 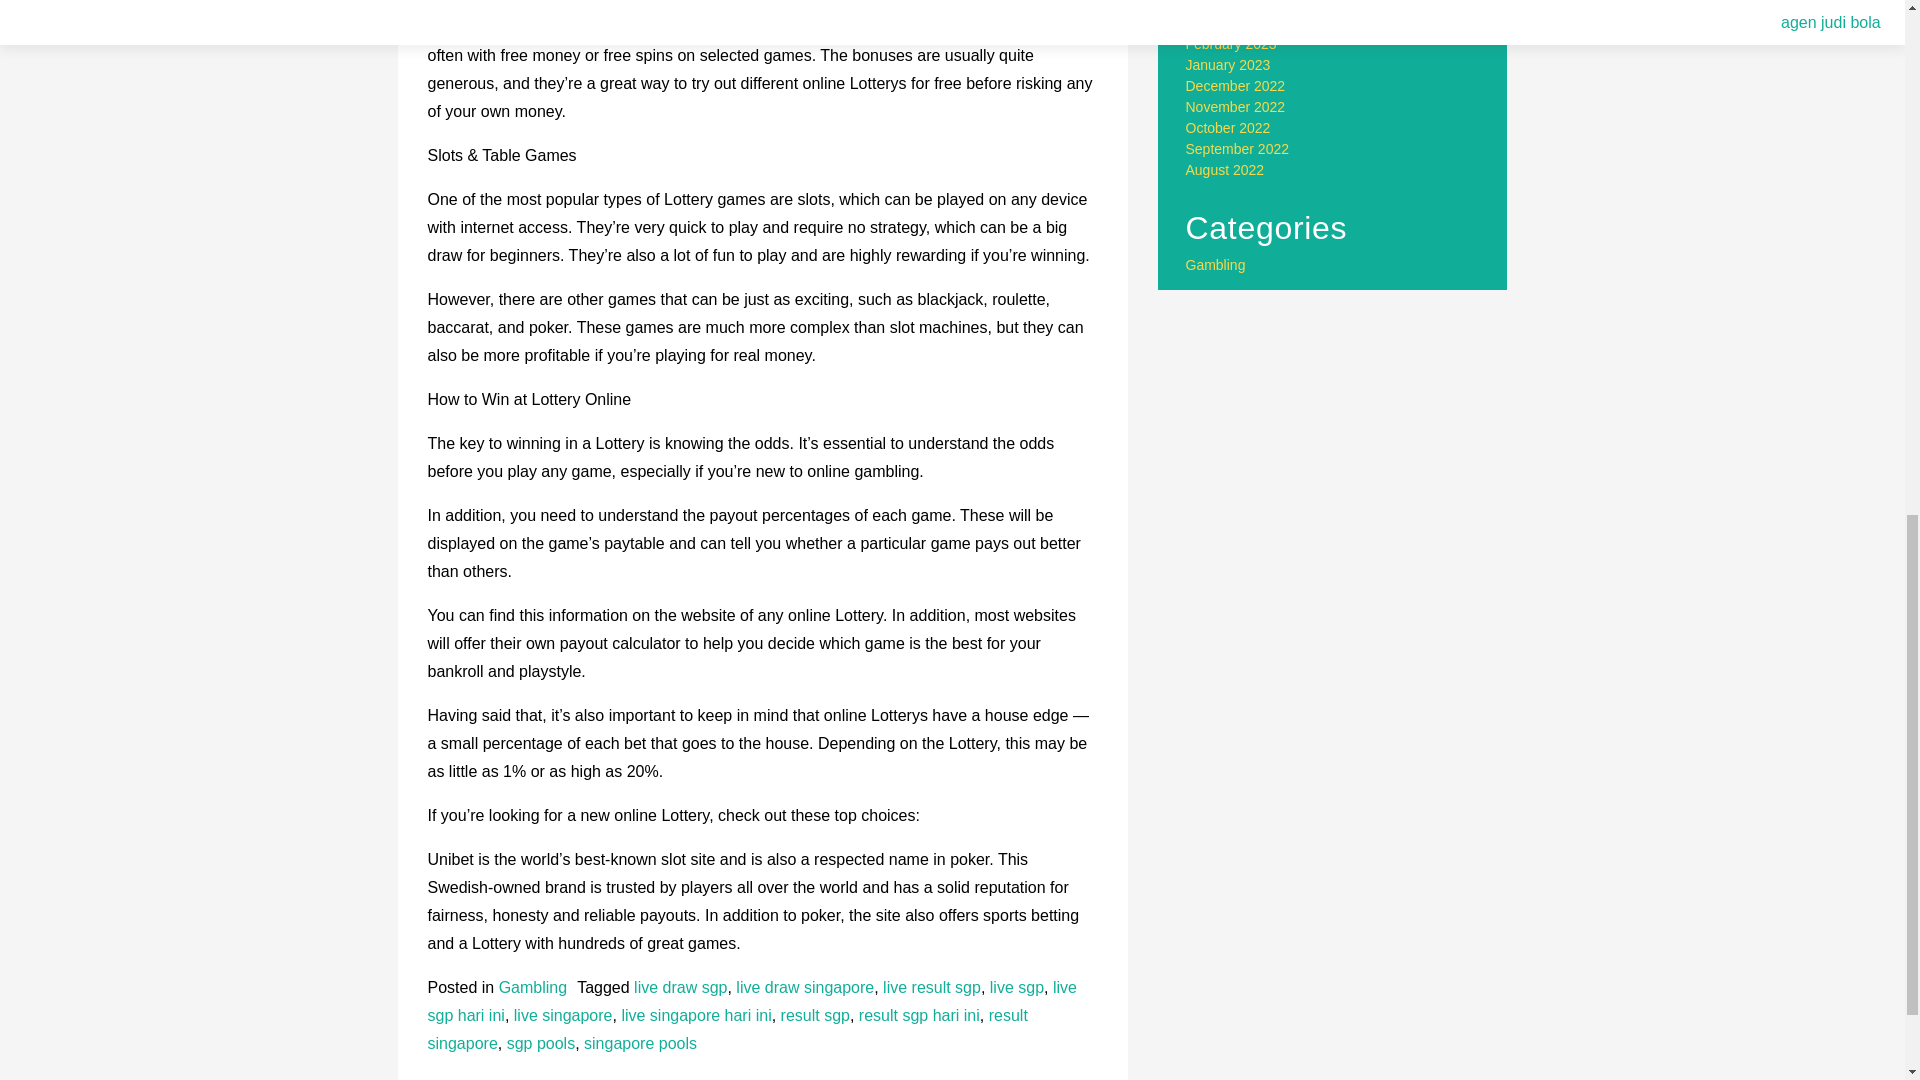 What do you see at coordinates (680, 986) in the screenshot?
I see `live draw sgp` at bounding box center [680, 986].